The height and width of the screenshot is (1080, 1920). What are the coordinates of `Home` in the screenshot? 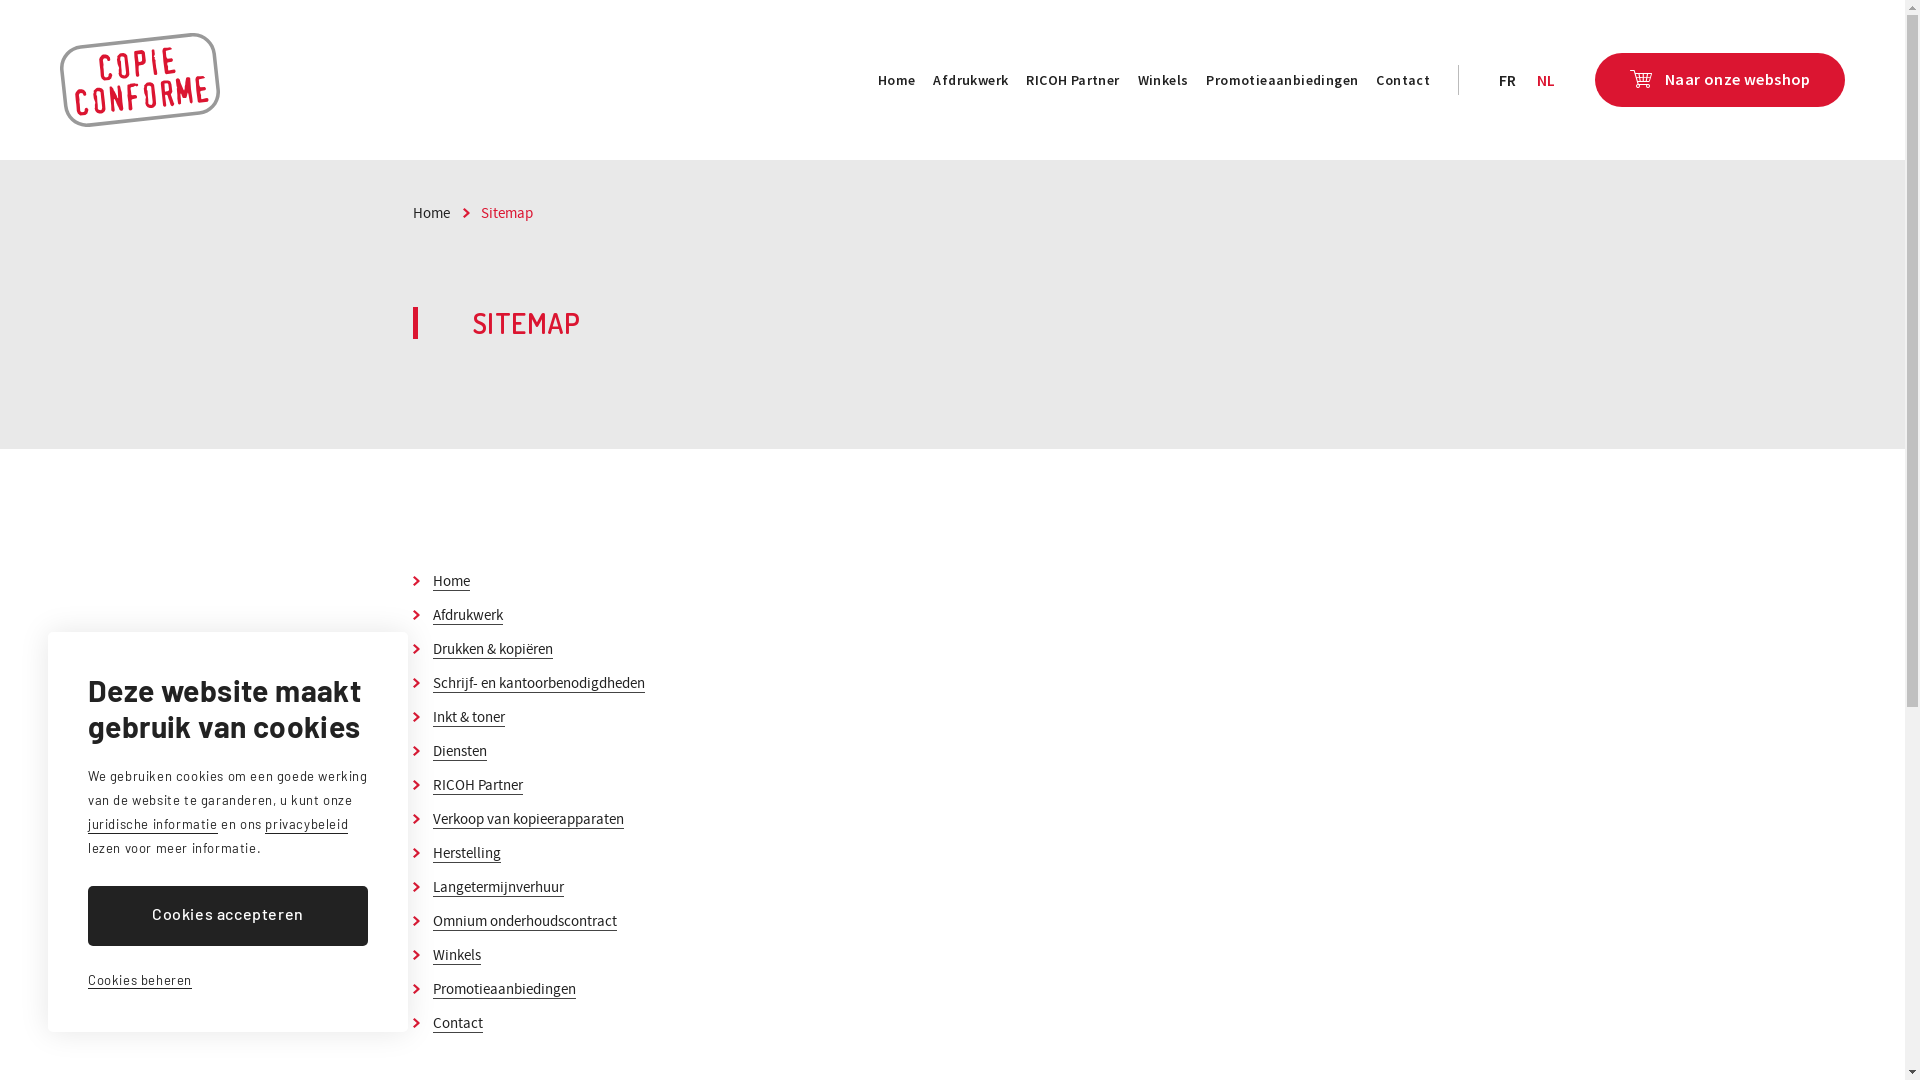 It's located at (440, 213).